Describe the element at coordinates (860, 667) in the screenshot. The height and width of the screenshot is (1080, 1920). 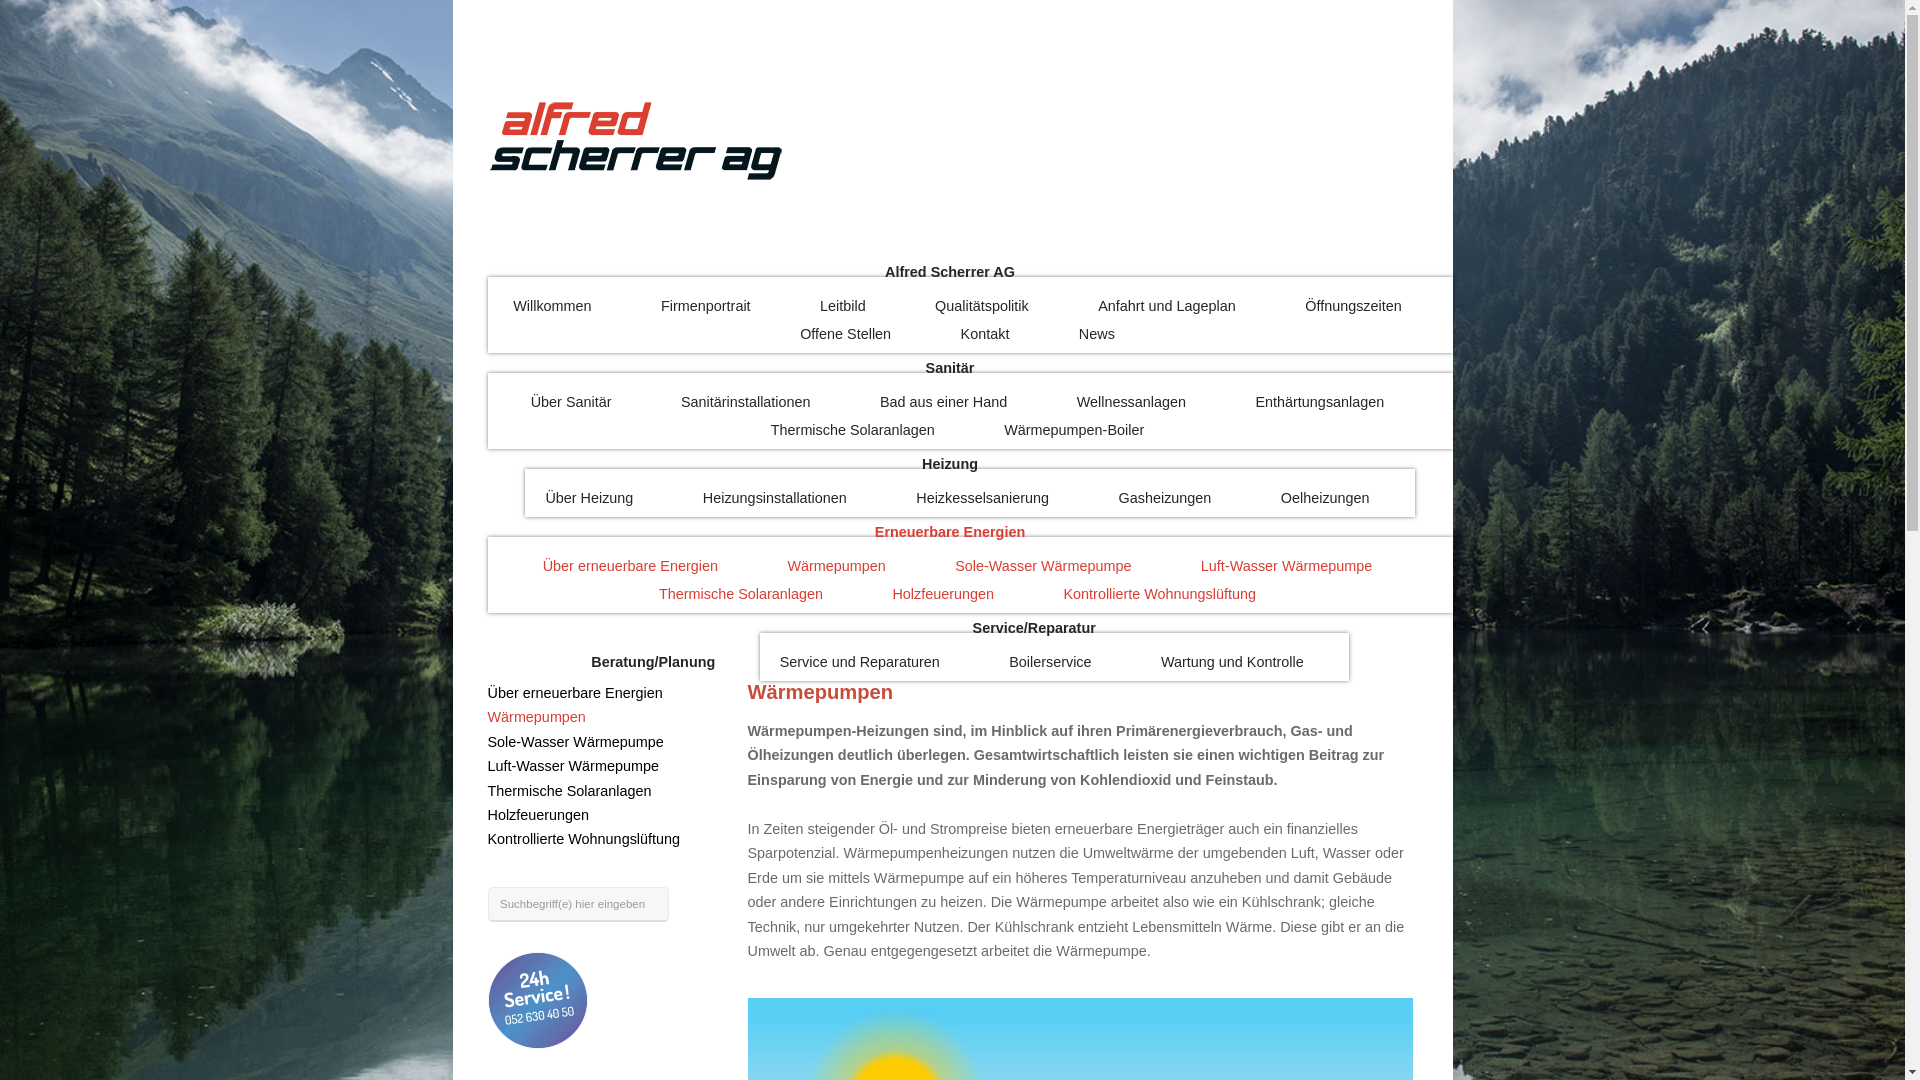
I see `Service und Reparaturen` at that location.